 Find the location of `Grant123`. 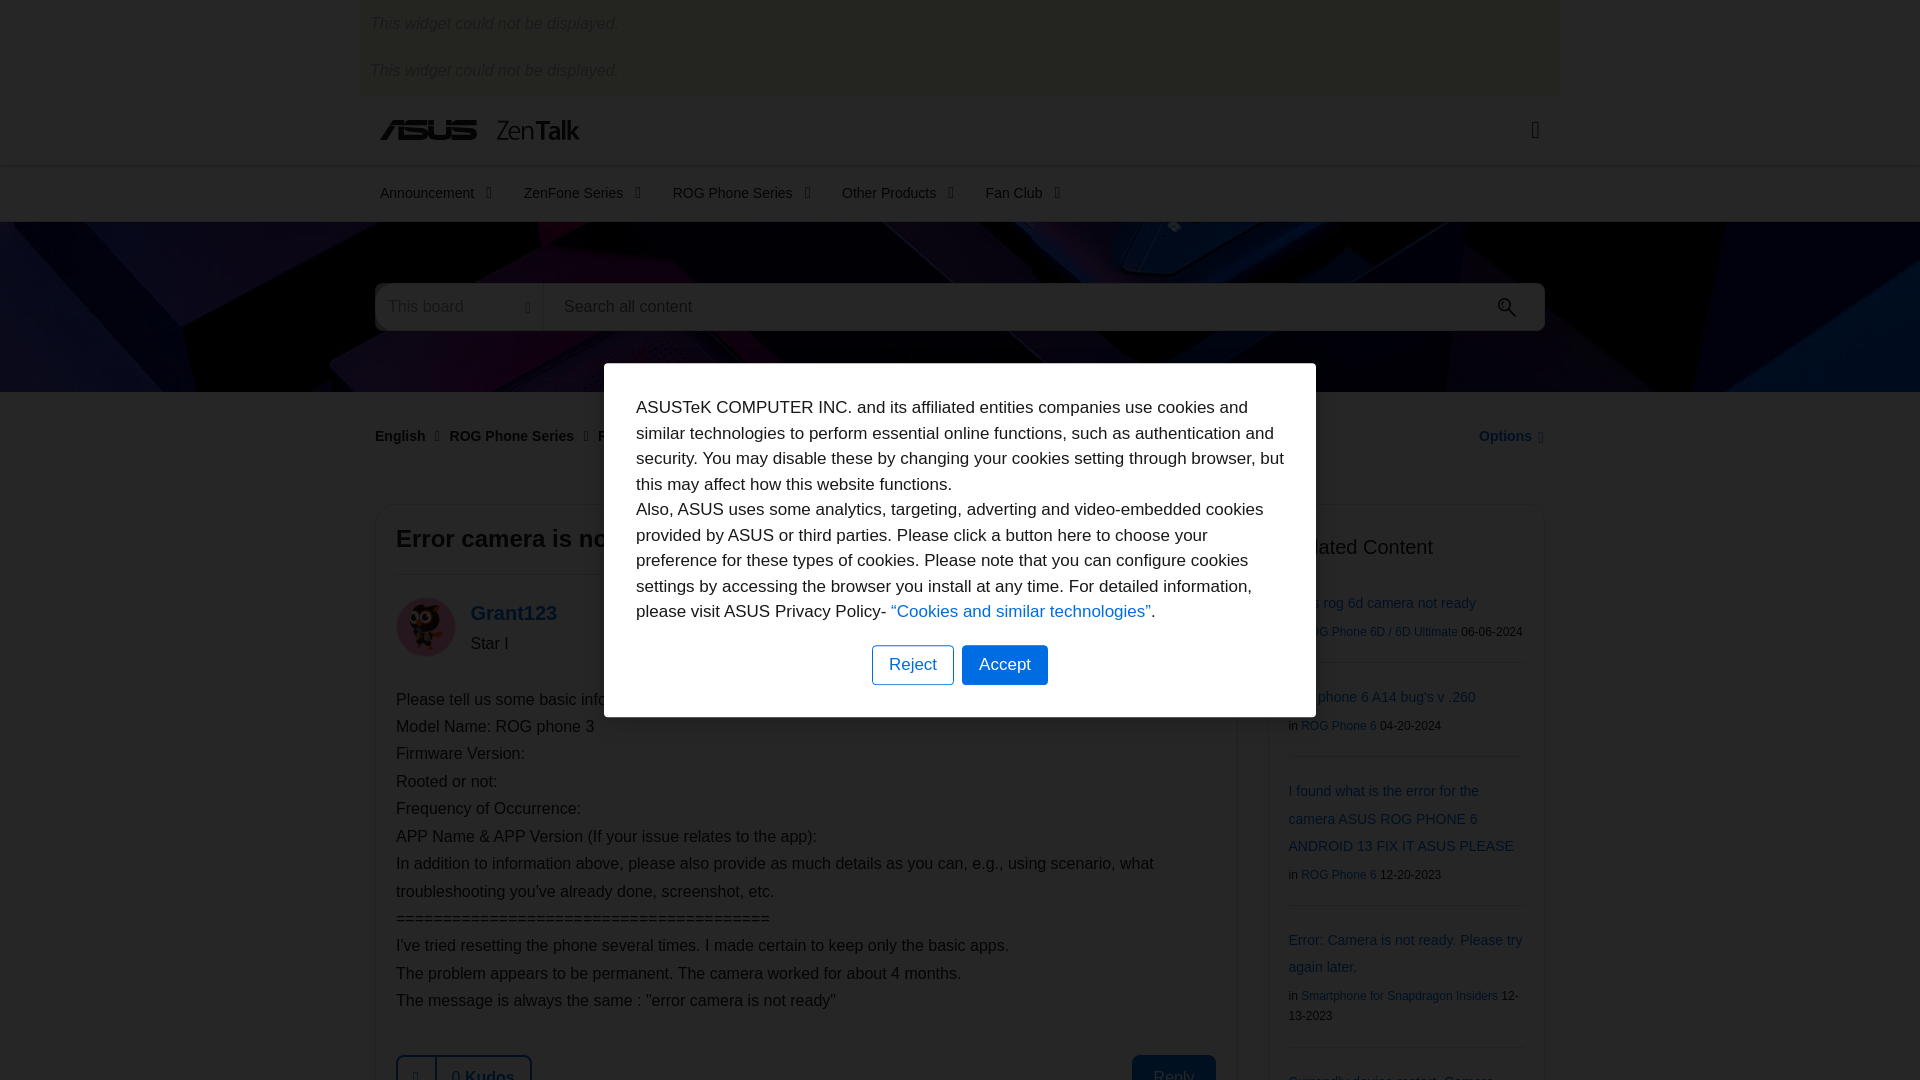

Grant123 is located at coordinates (426, 626).